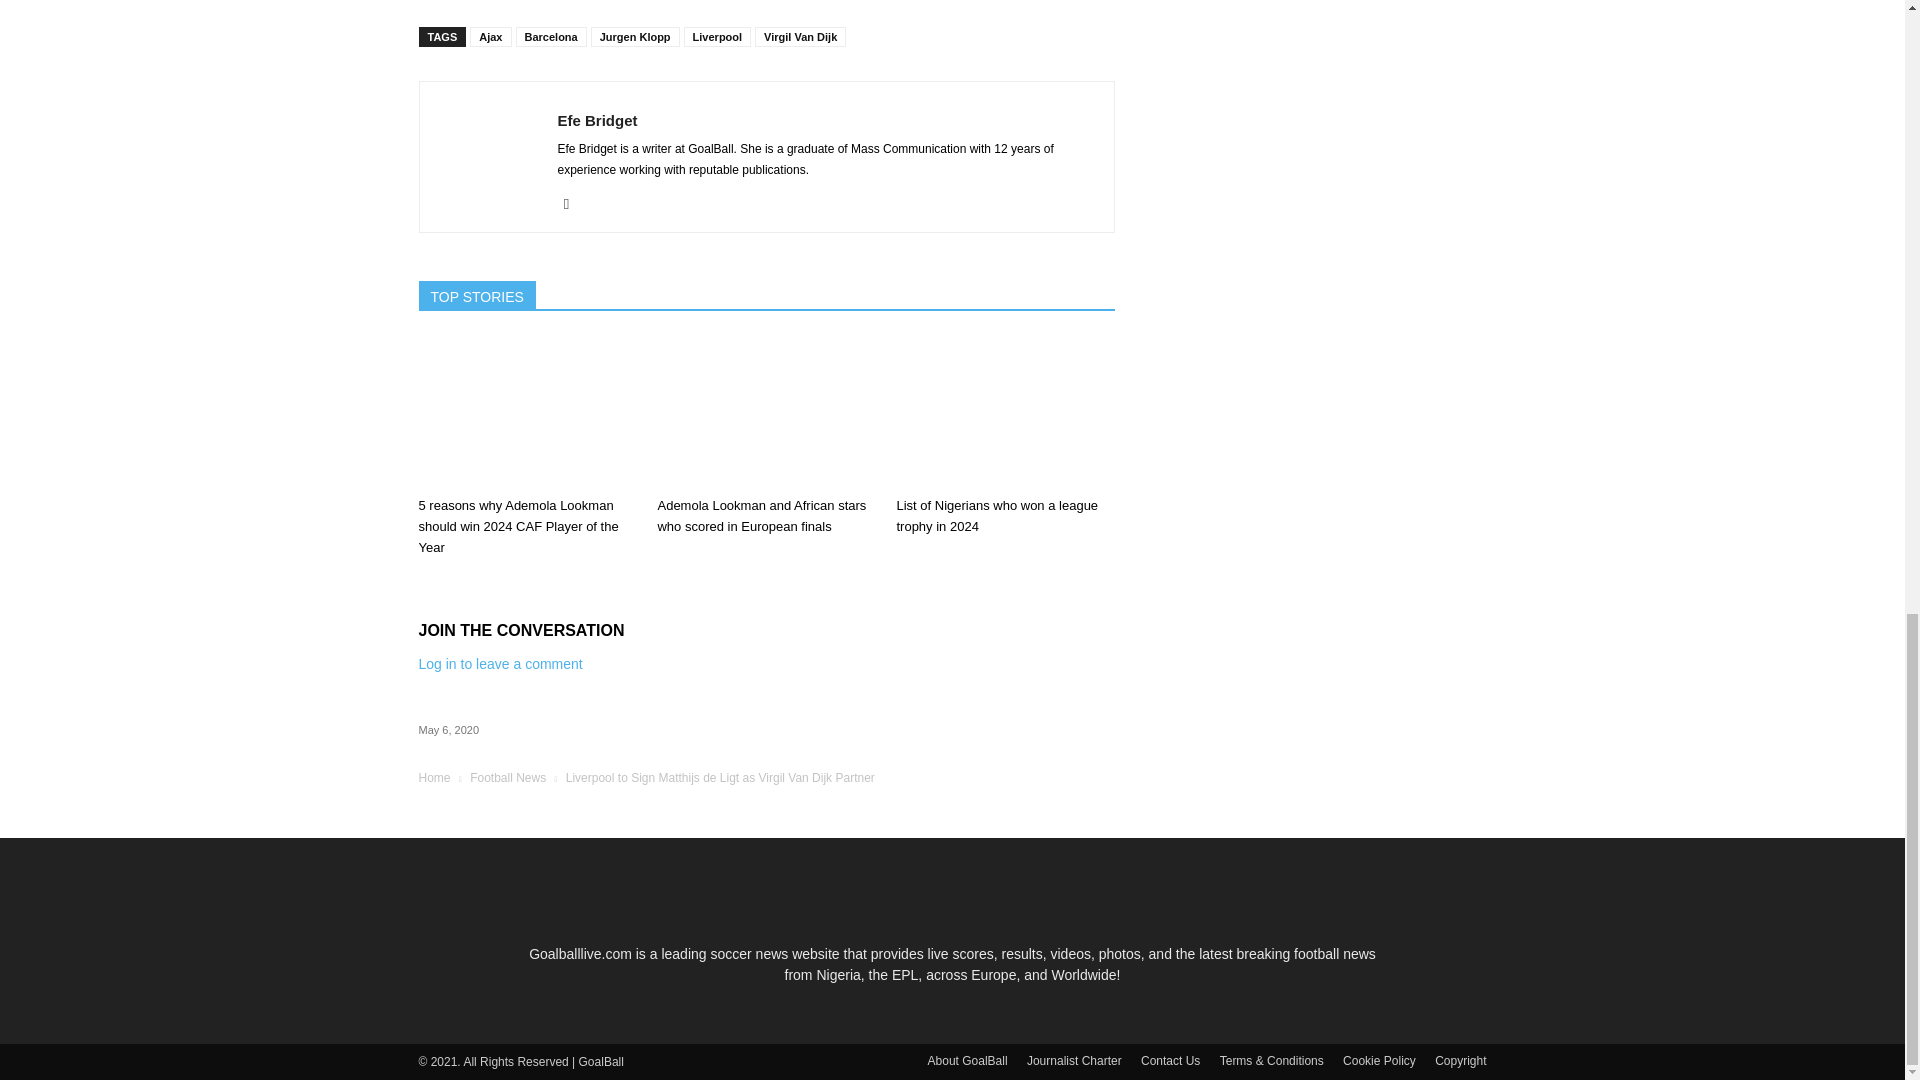 This screenshot has height=1080, width=1920. Describe the element at coordinates (574, 204) in the screenshot. I see `Twitter` at that location.